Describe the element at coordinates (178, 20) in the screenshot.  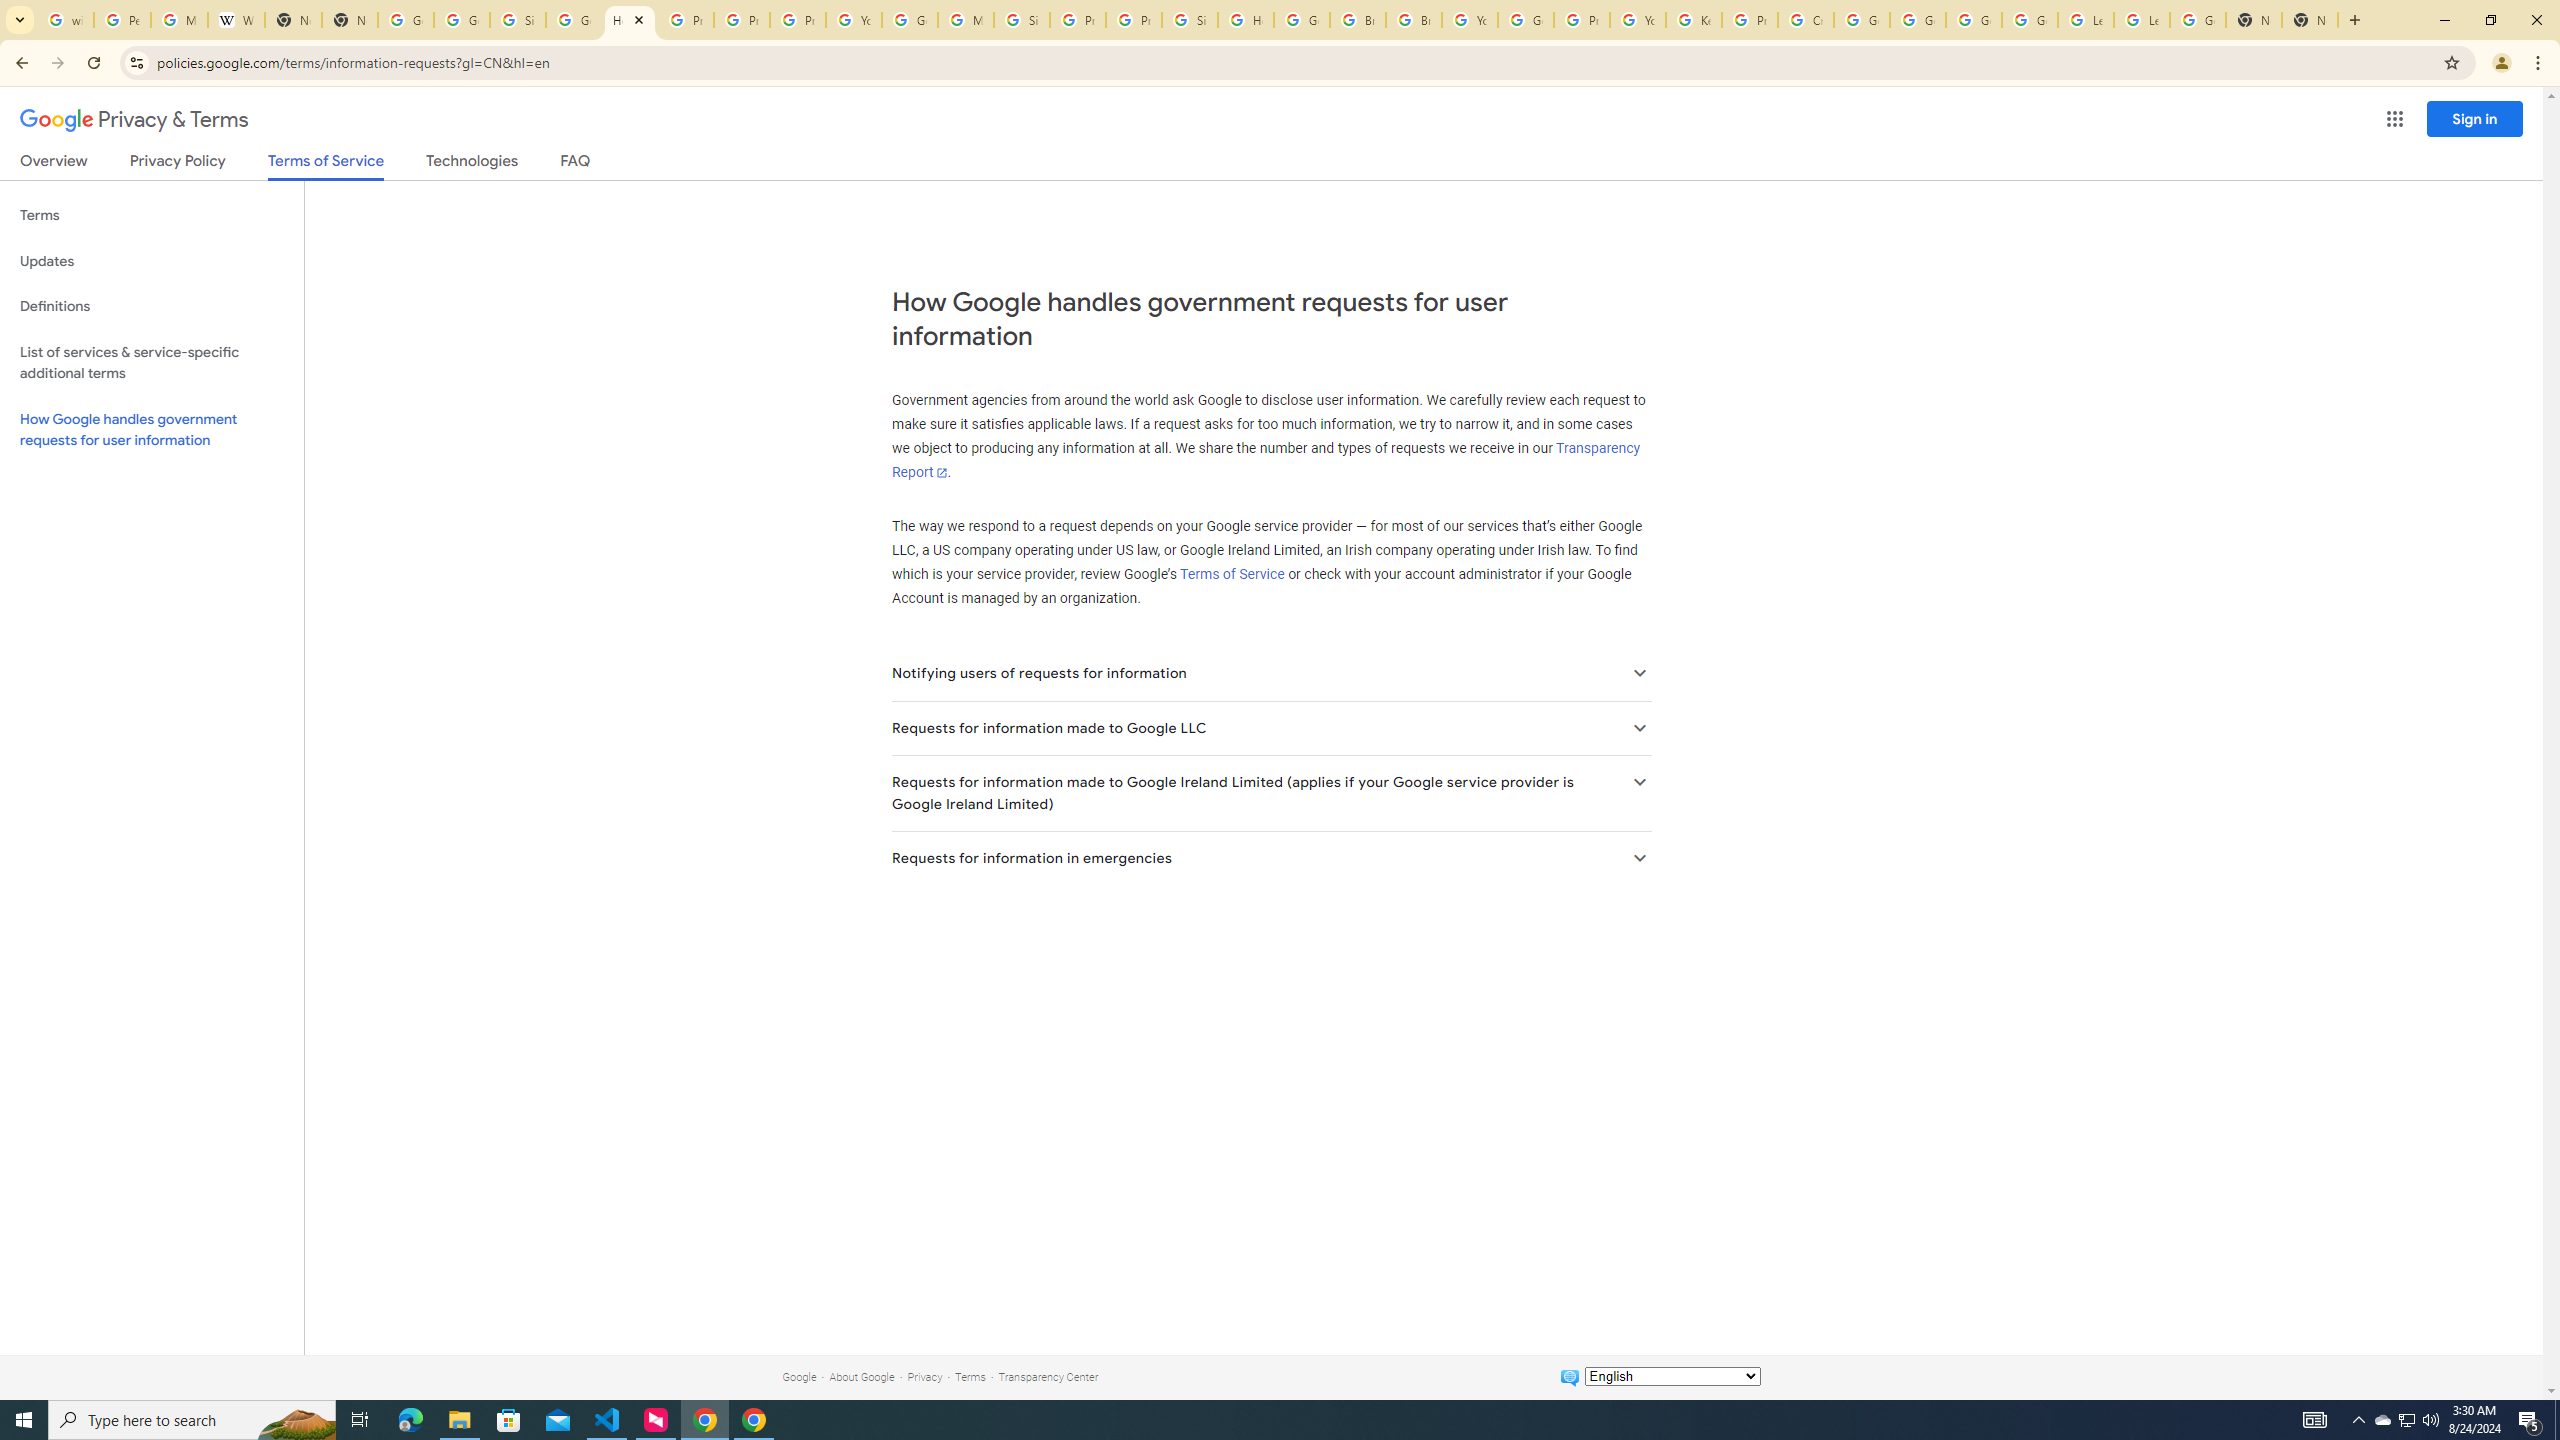
I see `Manage your Location History - Google Search Help` at that location.